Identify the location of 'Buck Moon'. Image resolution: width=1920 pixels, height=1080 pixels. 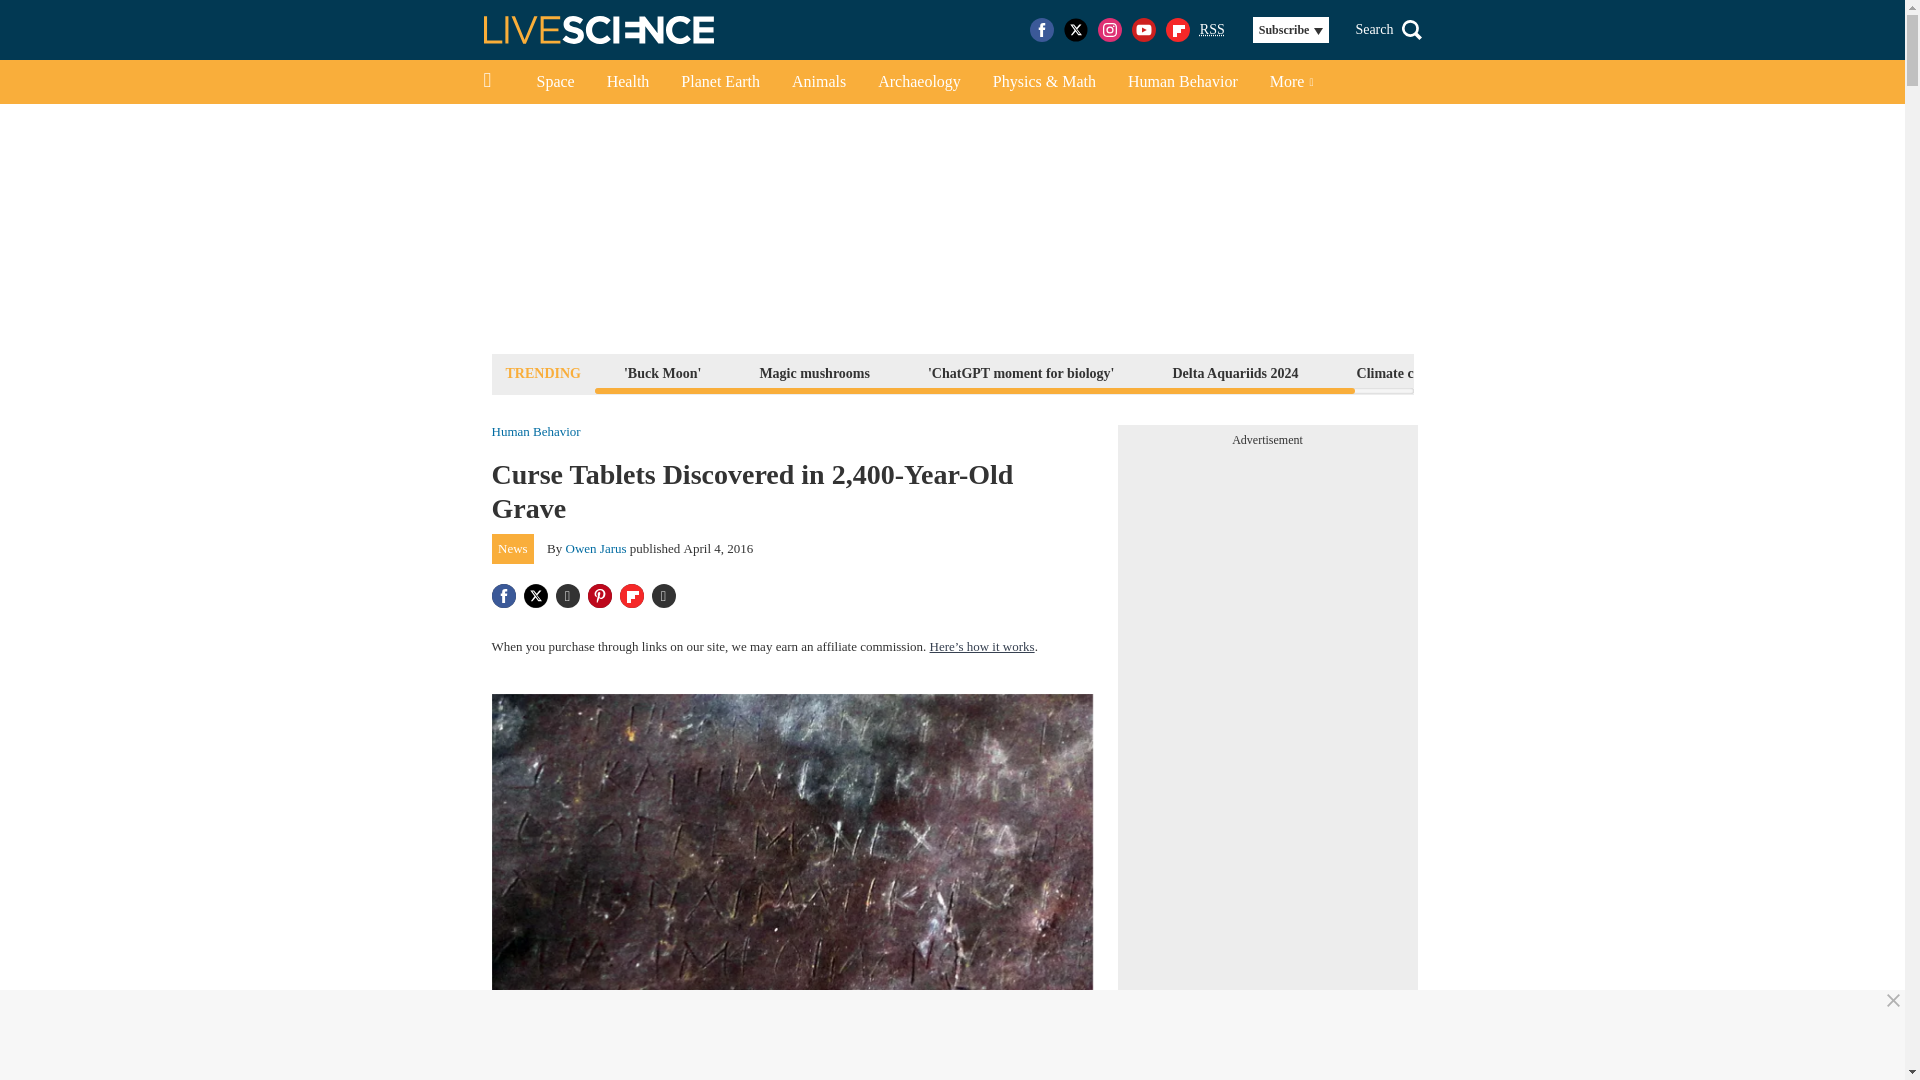
(662, 372).